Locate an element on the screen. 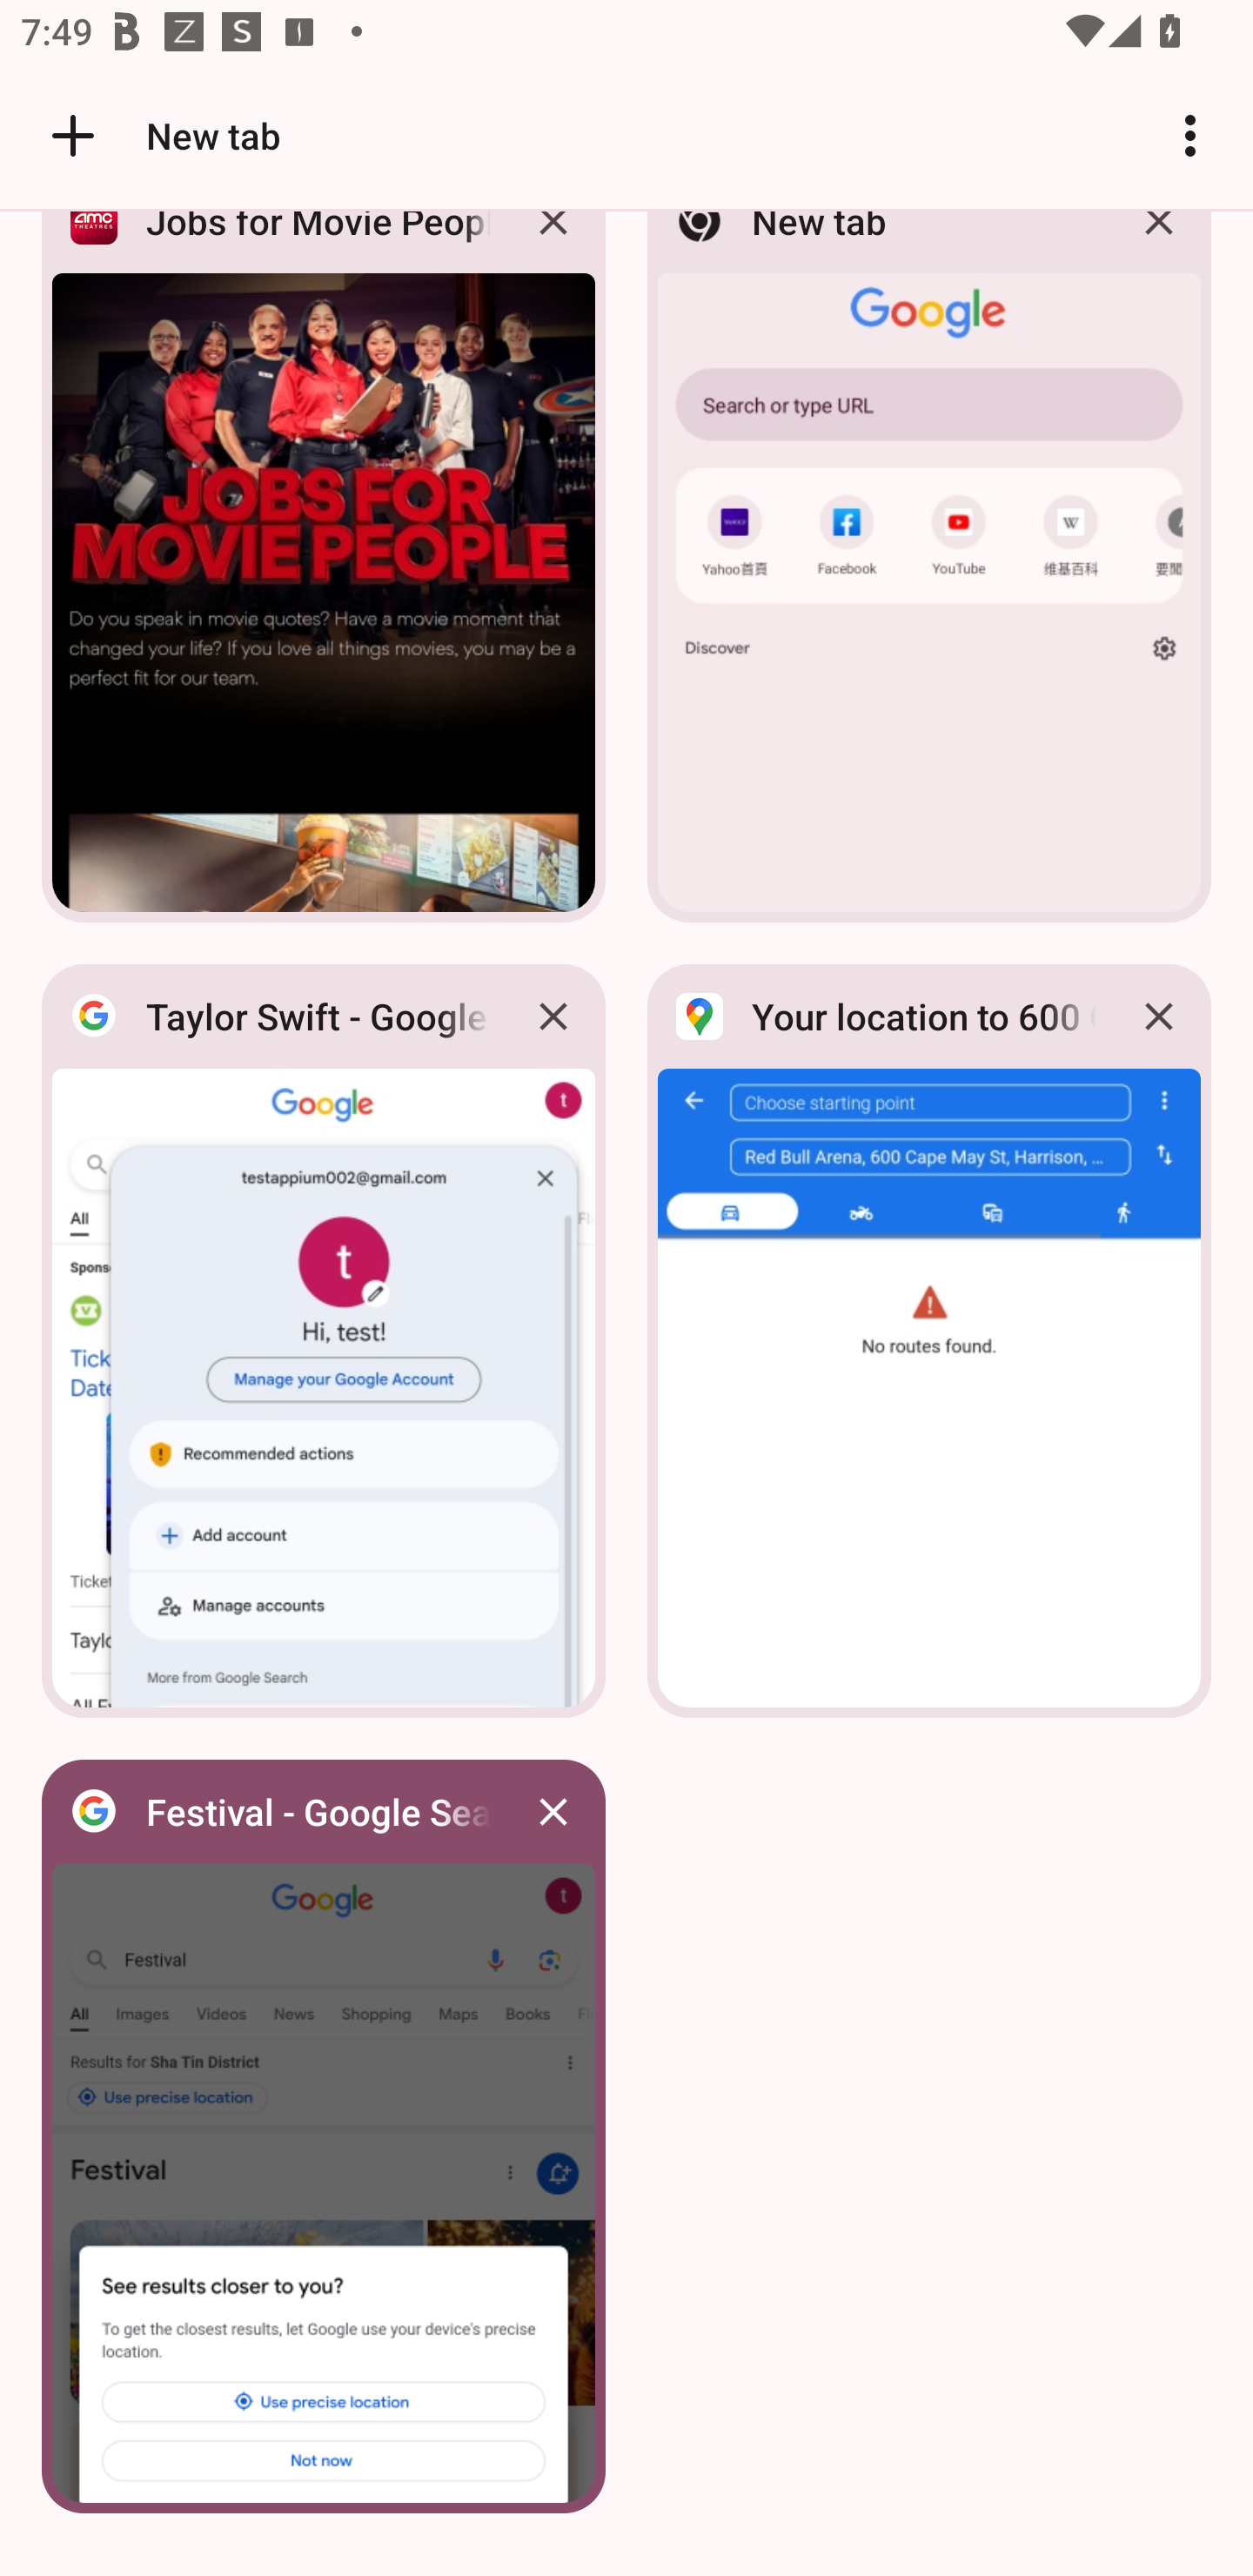 The image size is (1253, 2576). New tab is located at coordinates (162, 135).